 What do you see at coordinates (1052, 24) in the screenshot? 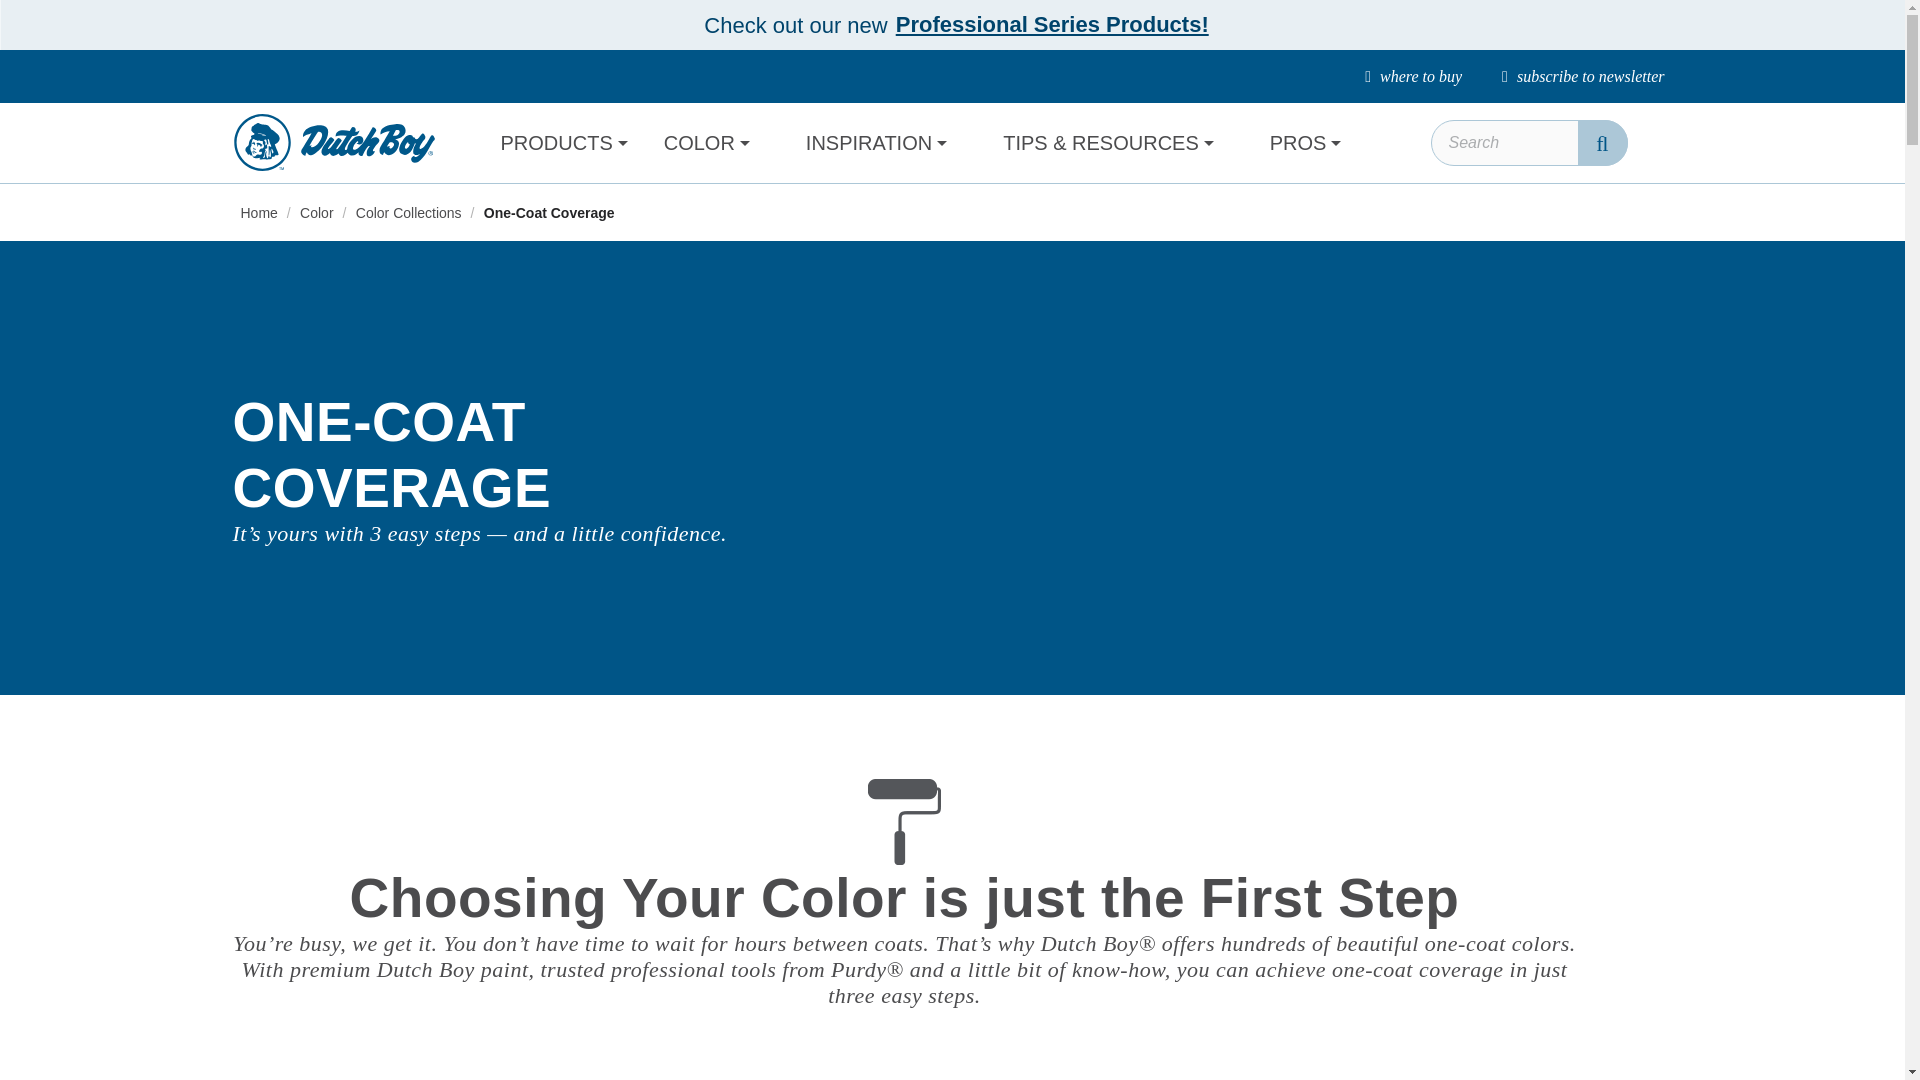
I see `Professional Series Products!` at bounding box center [1052, 24].